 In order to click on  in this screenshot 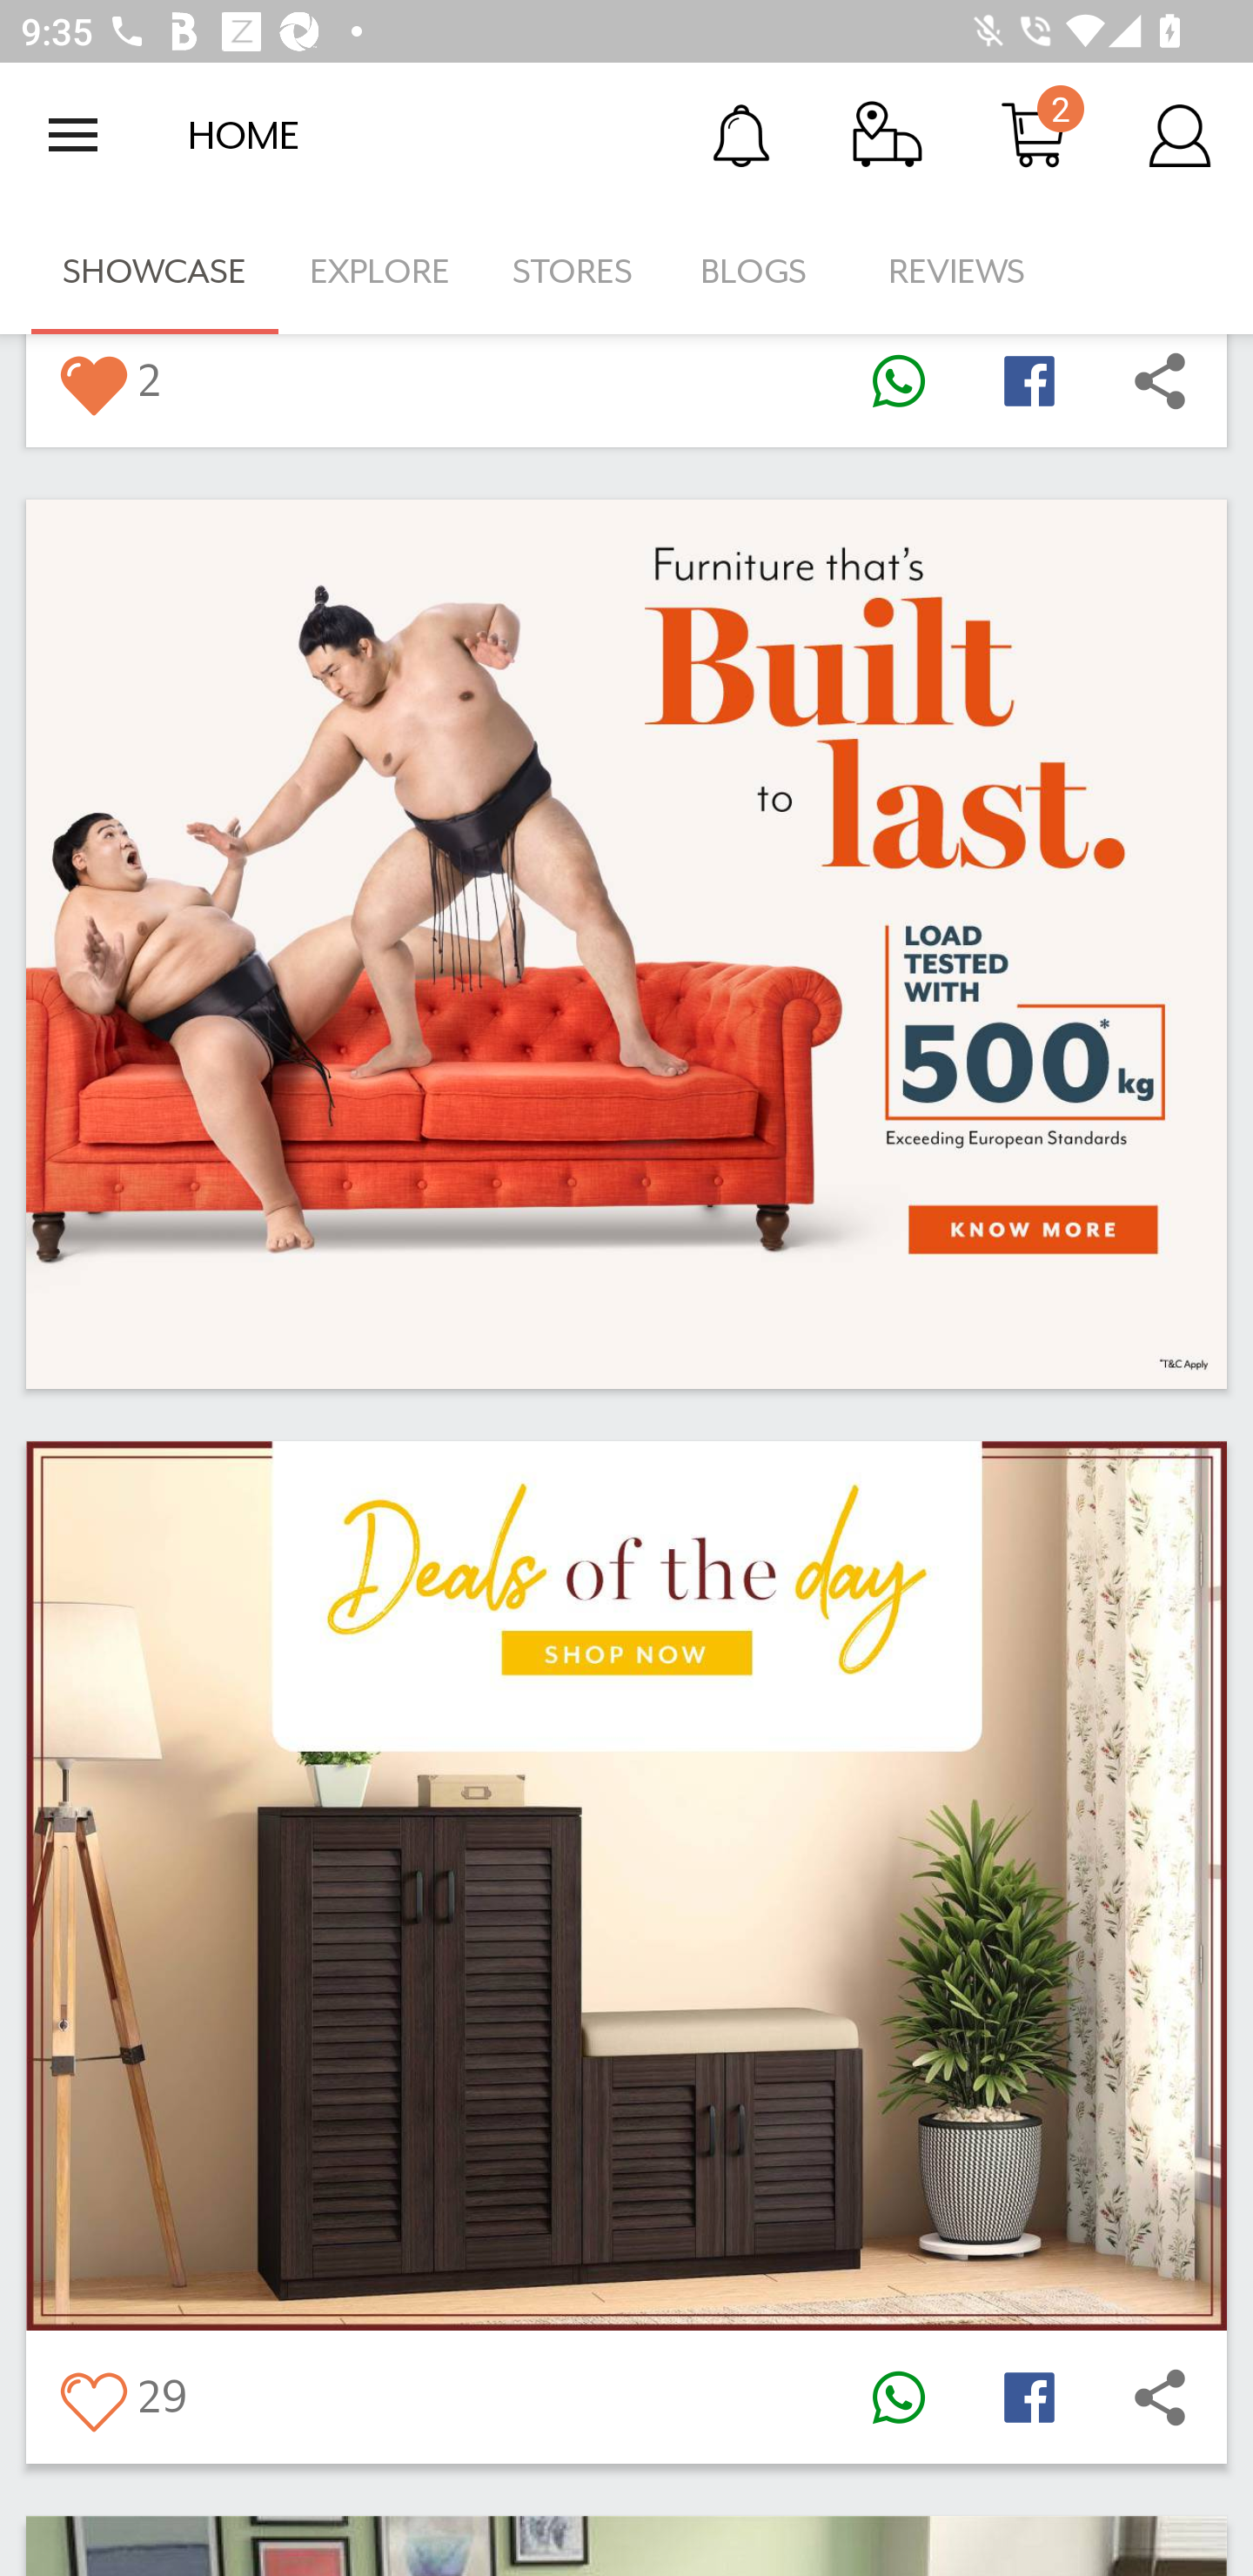, I will do `click(898, 2397)`.